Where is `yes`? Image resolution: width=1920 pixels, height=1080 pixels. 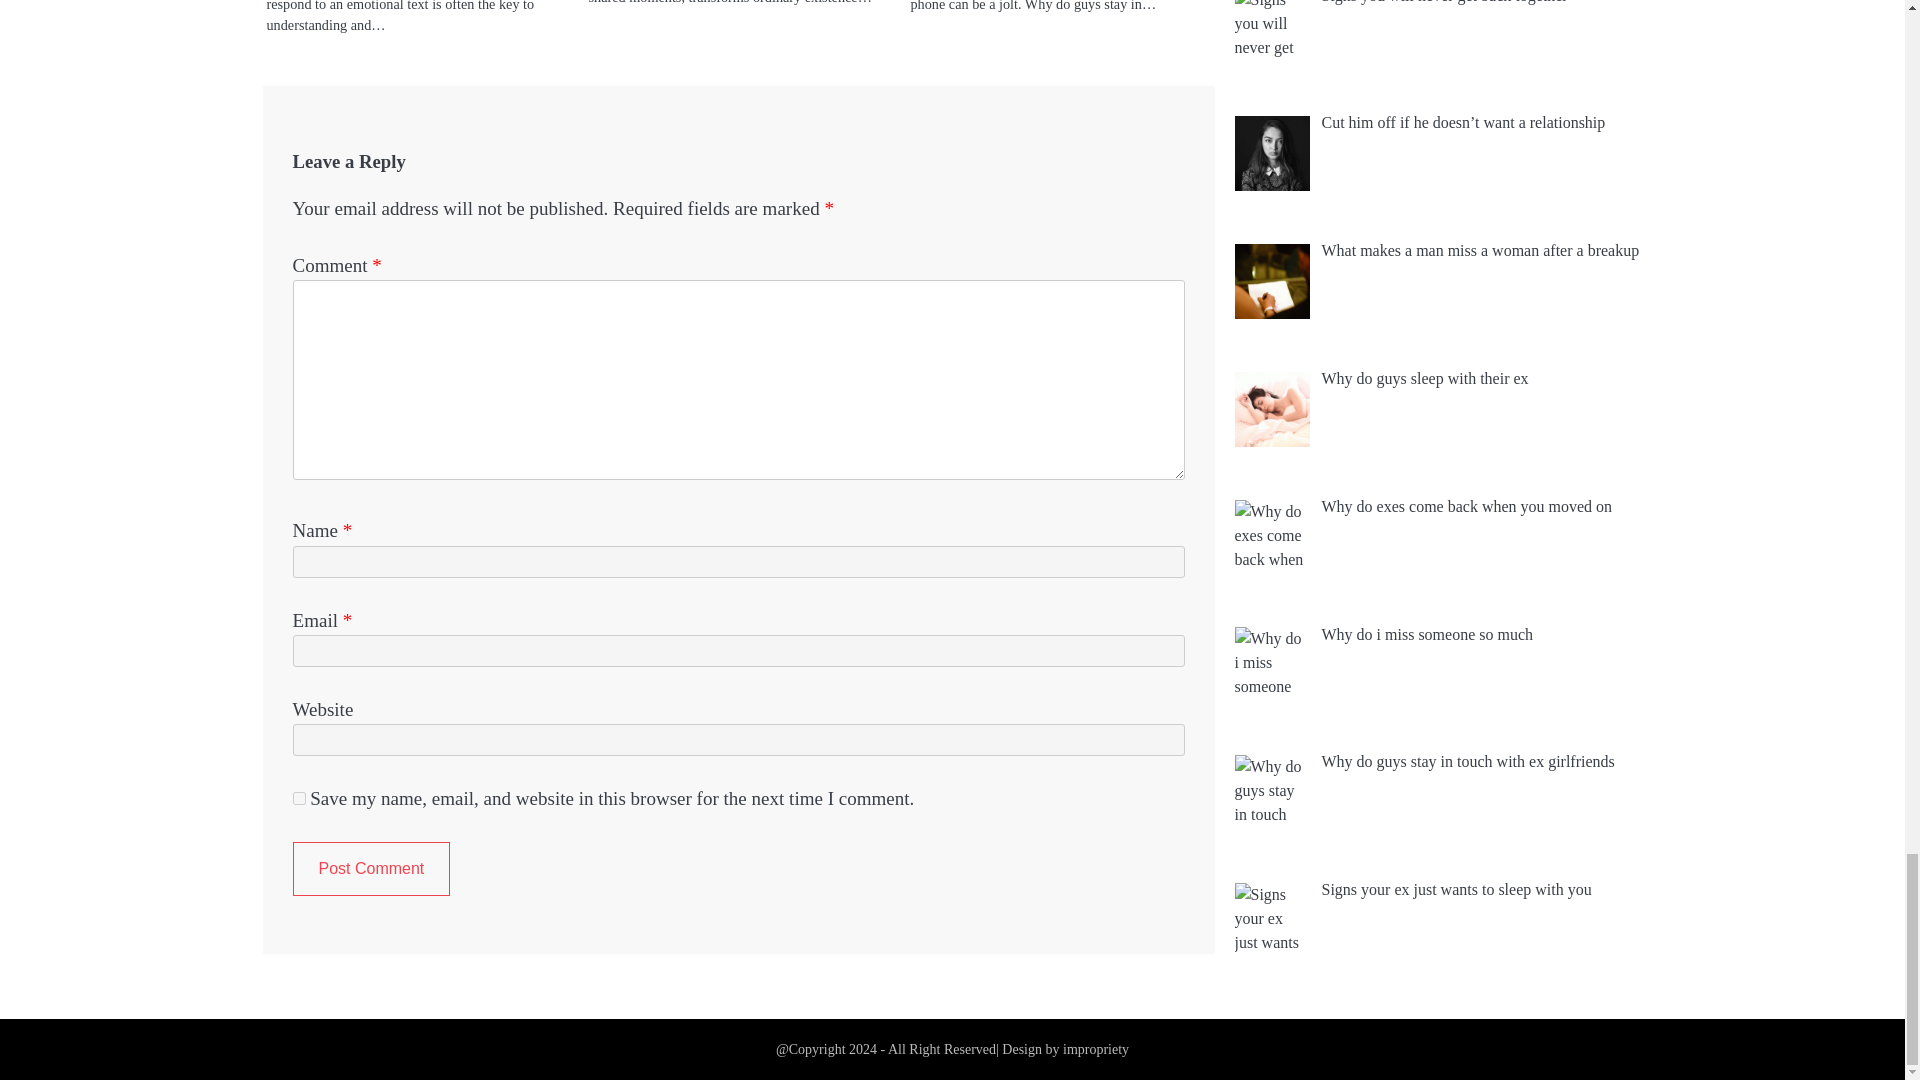
yes is located at coordinates (298, 798).